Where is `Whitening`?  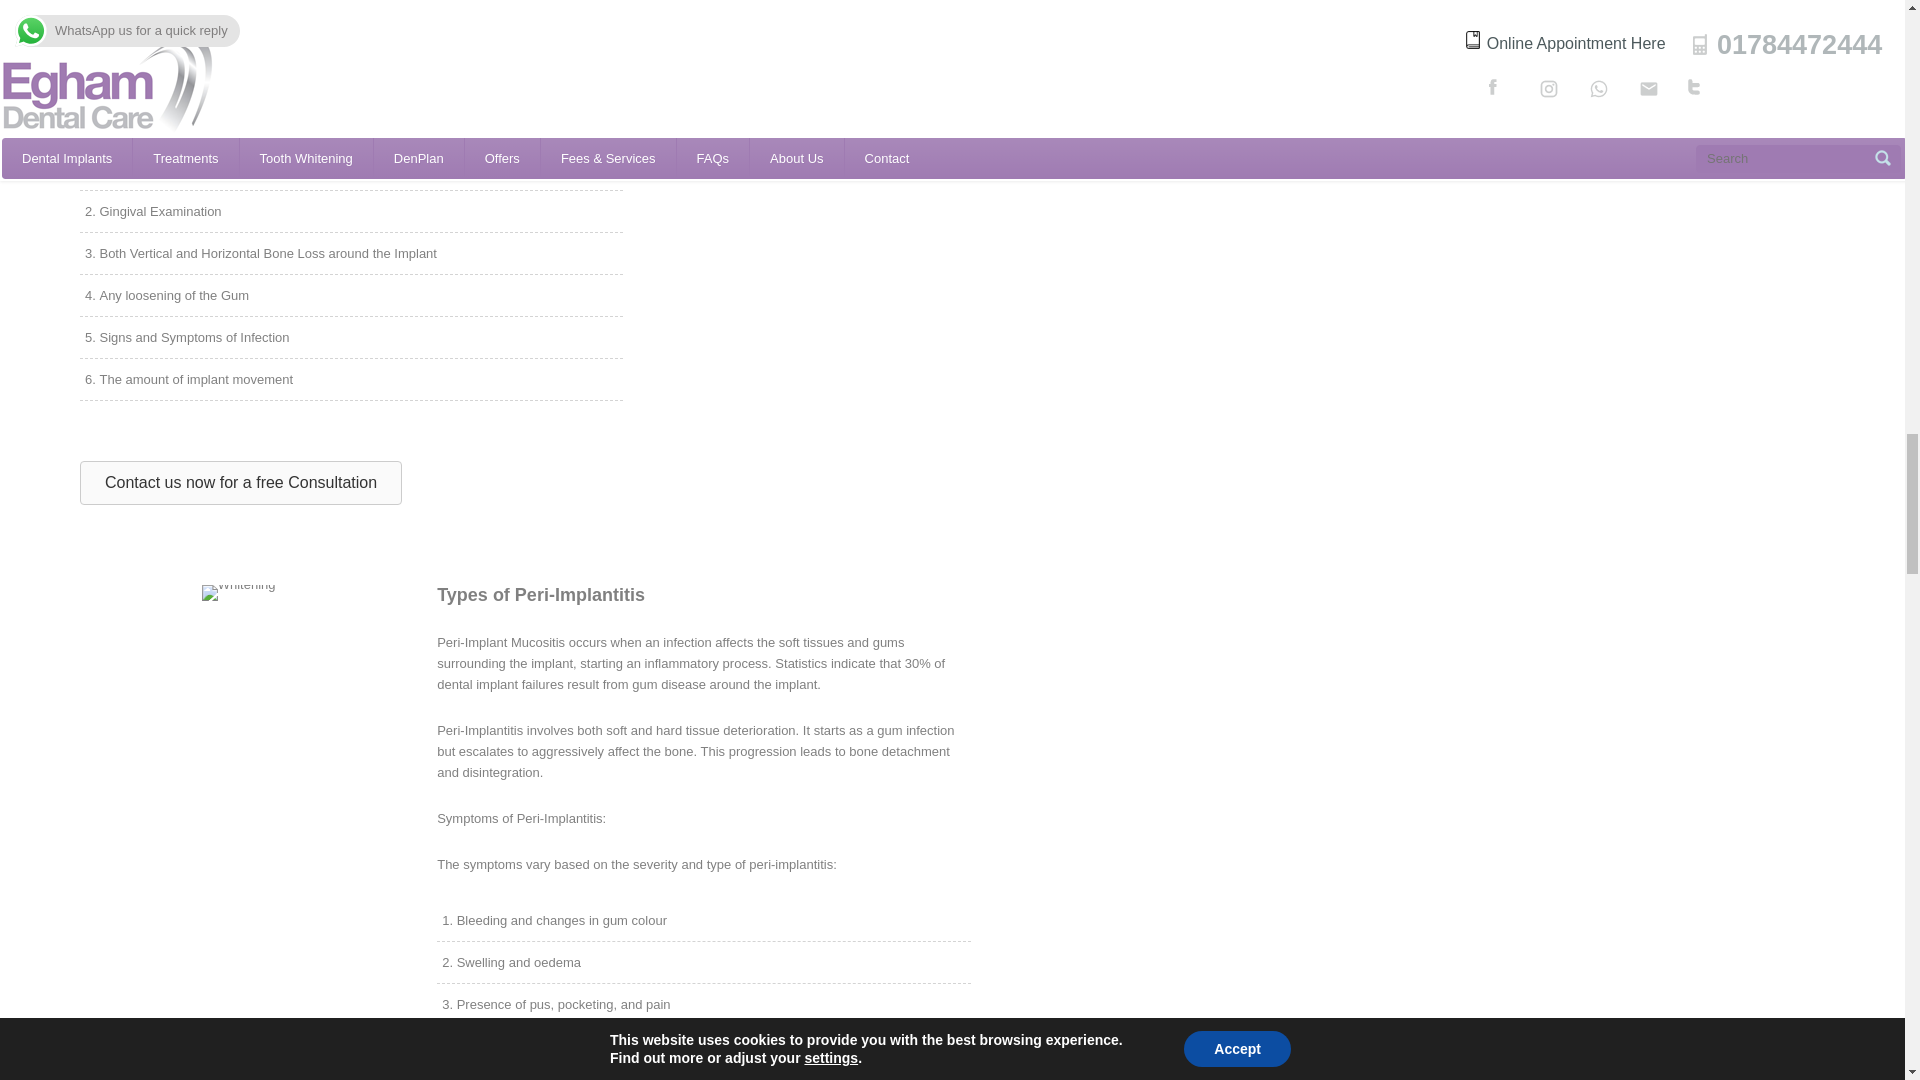 Whitening is located at coordinates (238, 592).